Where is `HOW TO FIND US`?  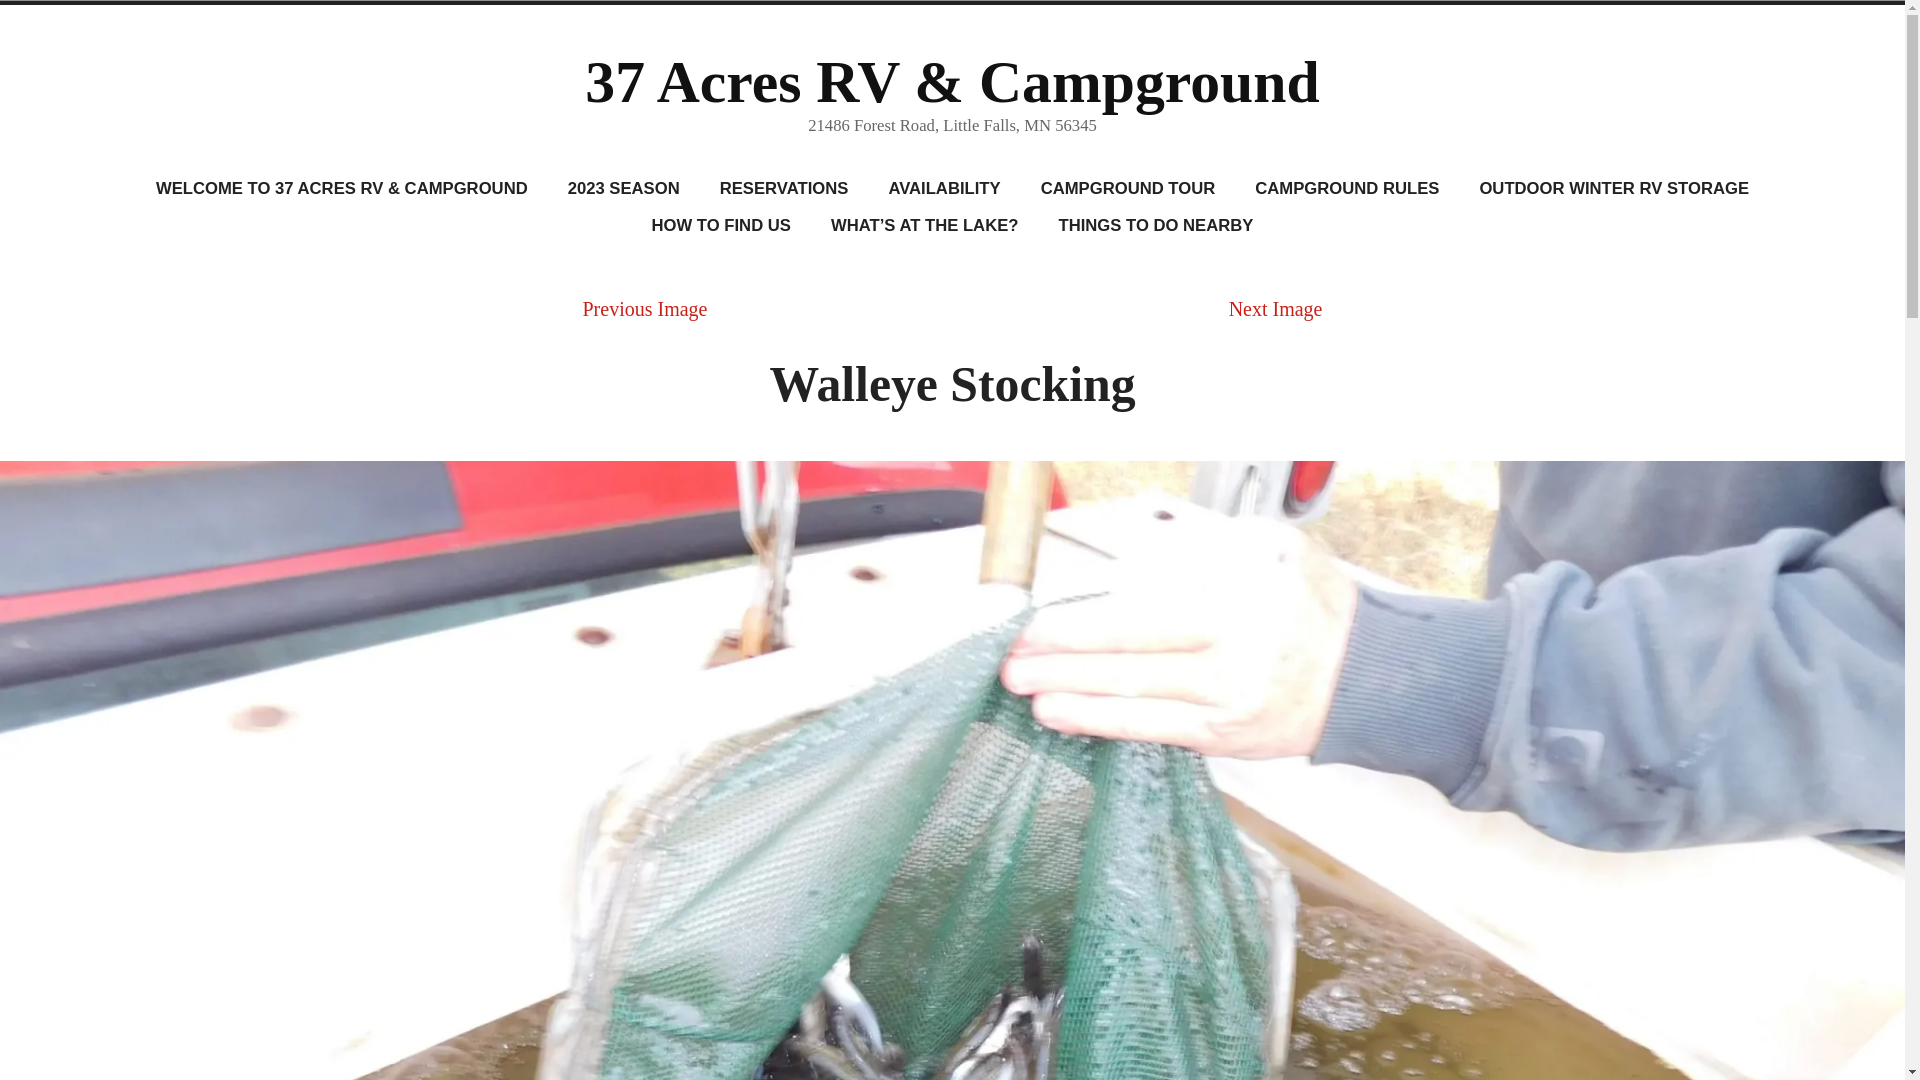 HOW TO FIND US is located at coordinates (722, 226).